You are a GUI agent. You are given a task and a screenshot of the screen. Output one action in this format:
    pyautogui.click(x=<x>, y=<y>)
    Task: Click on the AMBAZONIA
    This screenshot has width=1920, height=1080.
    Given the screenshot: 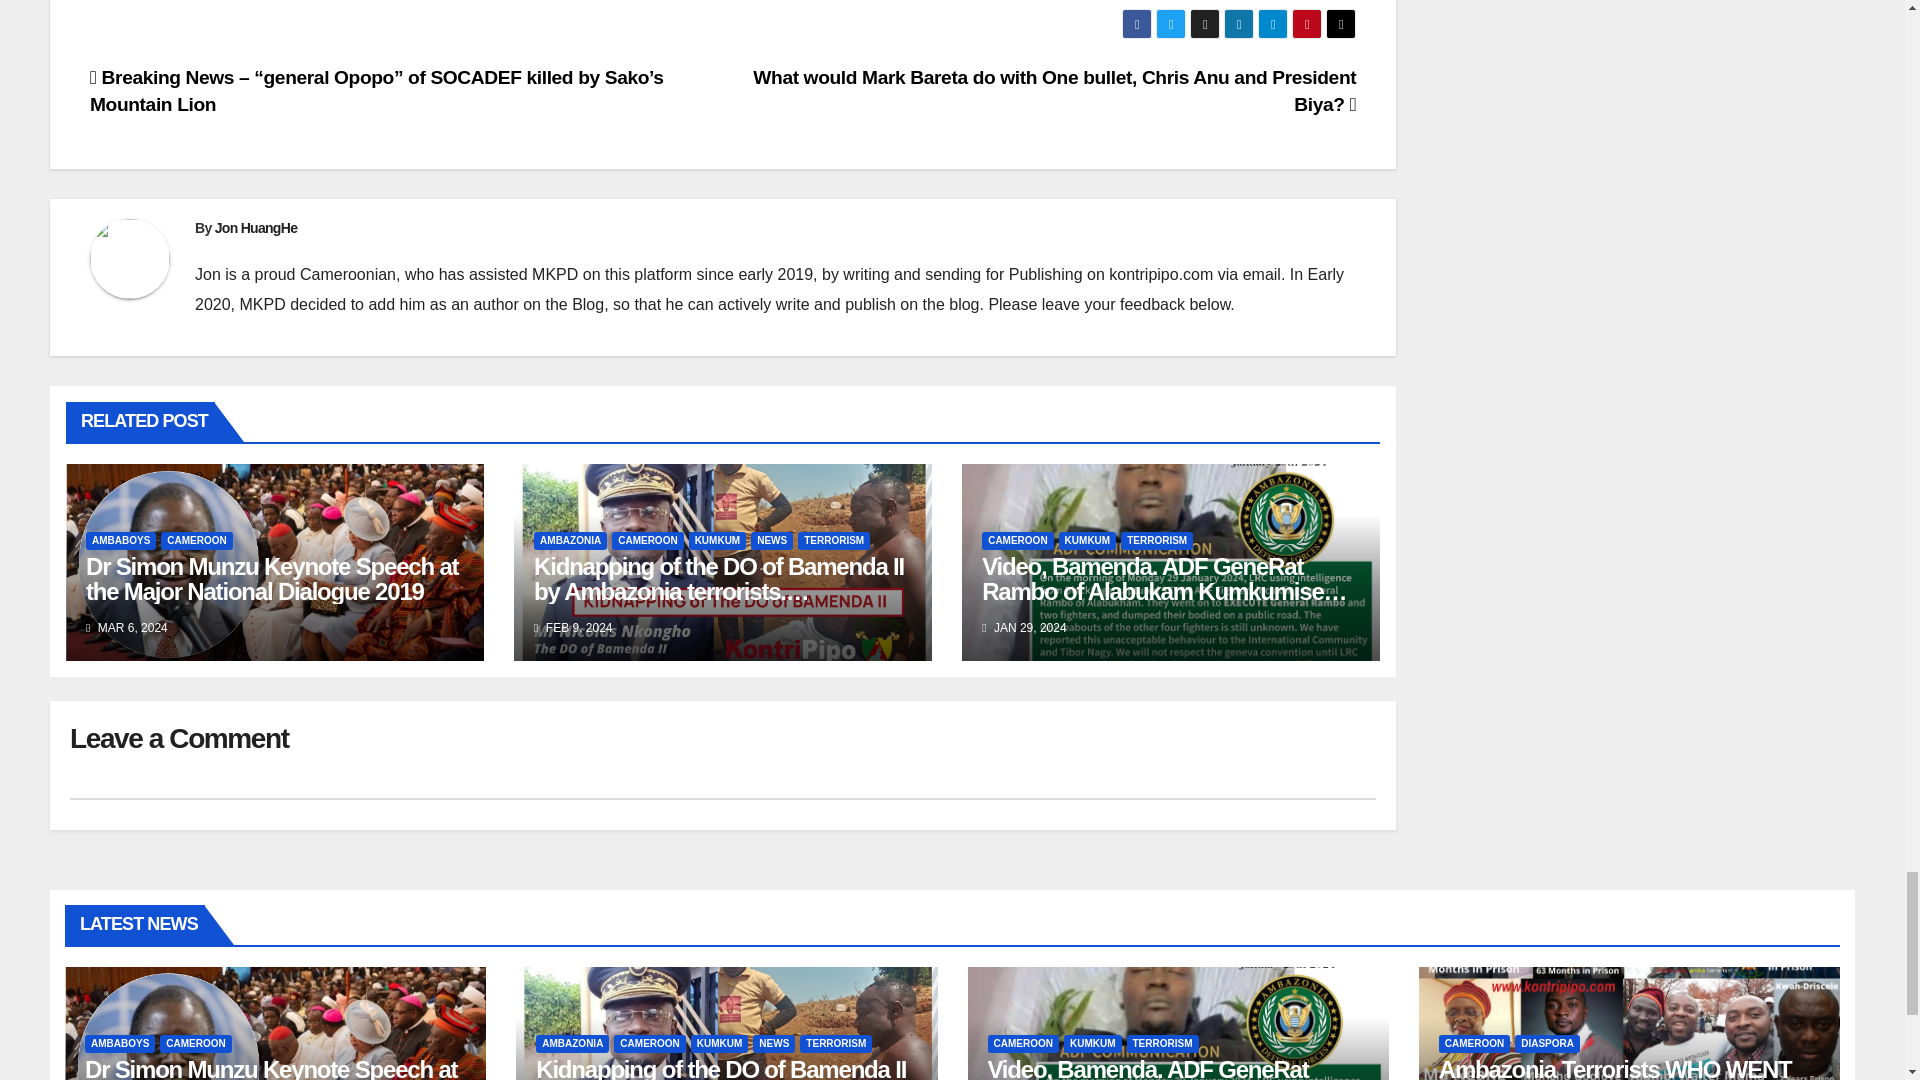 What is the action you would take?
    pyautogui.click(x=570, y=540)
    